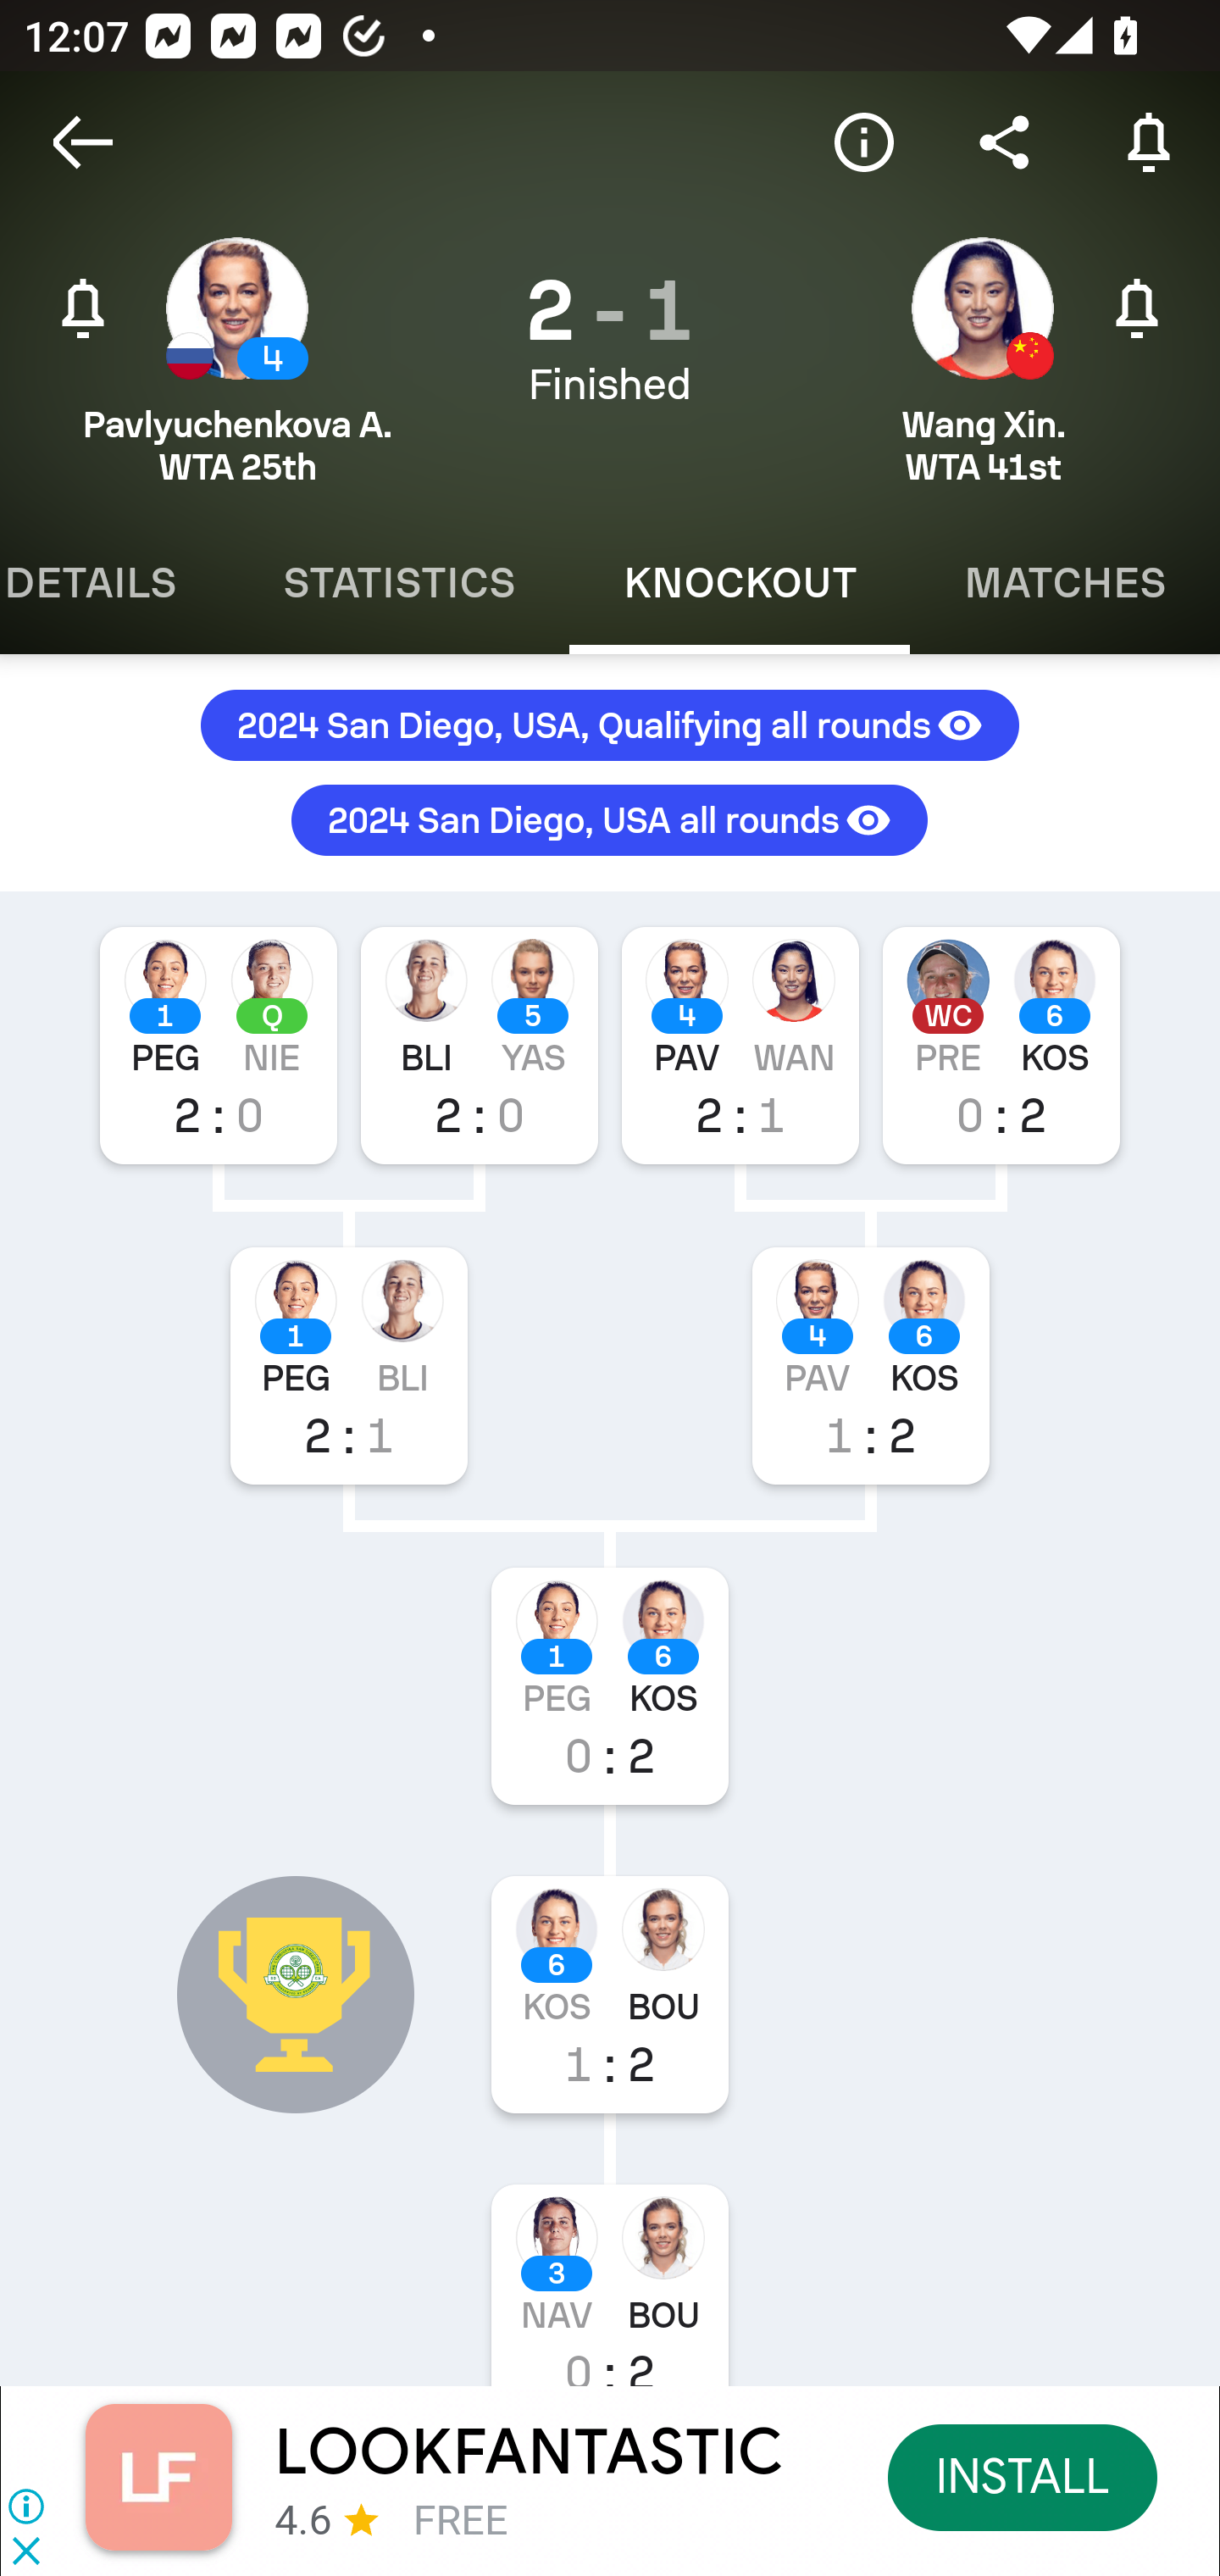 The width and height of the screenshot is (1220, 2576). I want to click on 2024 San Diego, USA, Qualifying all rounds, so click(610, 724).